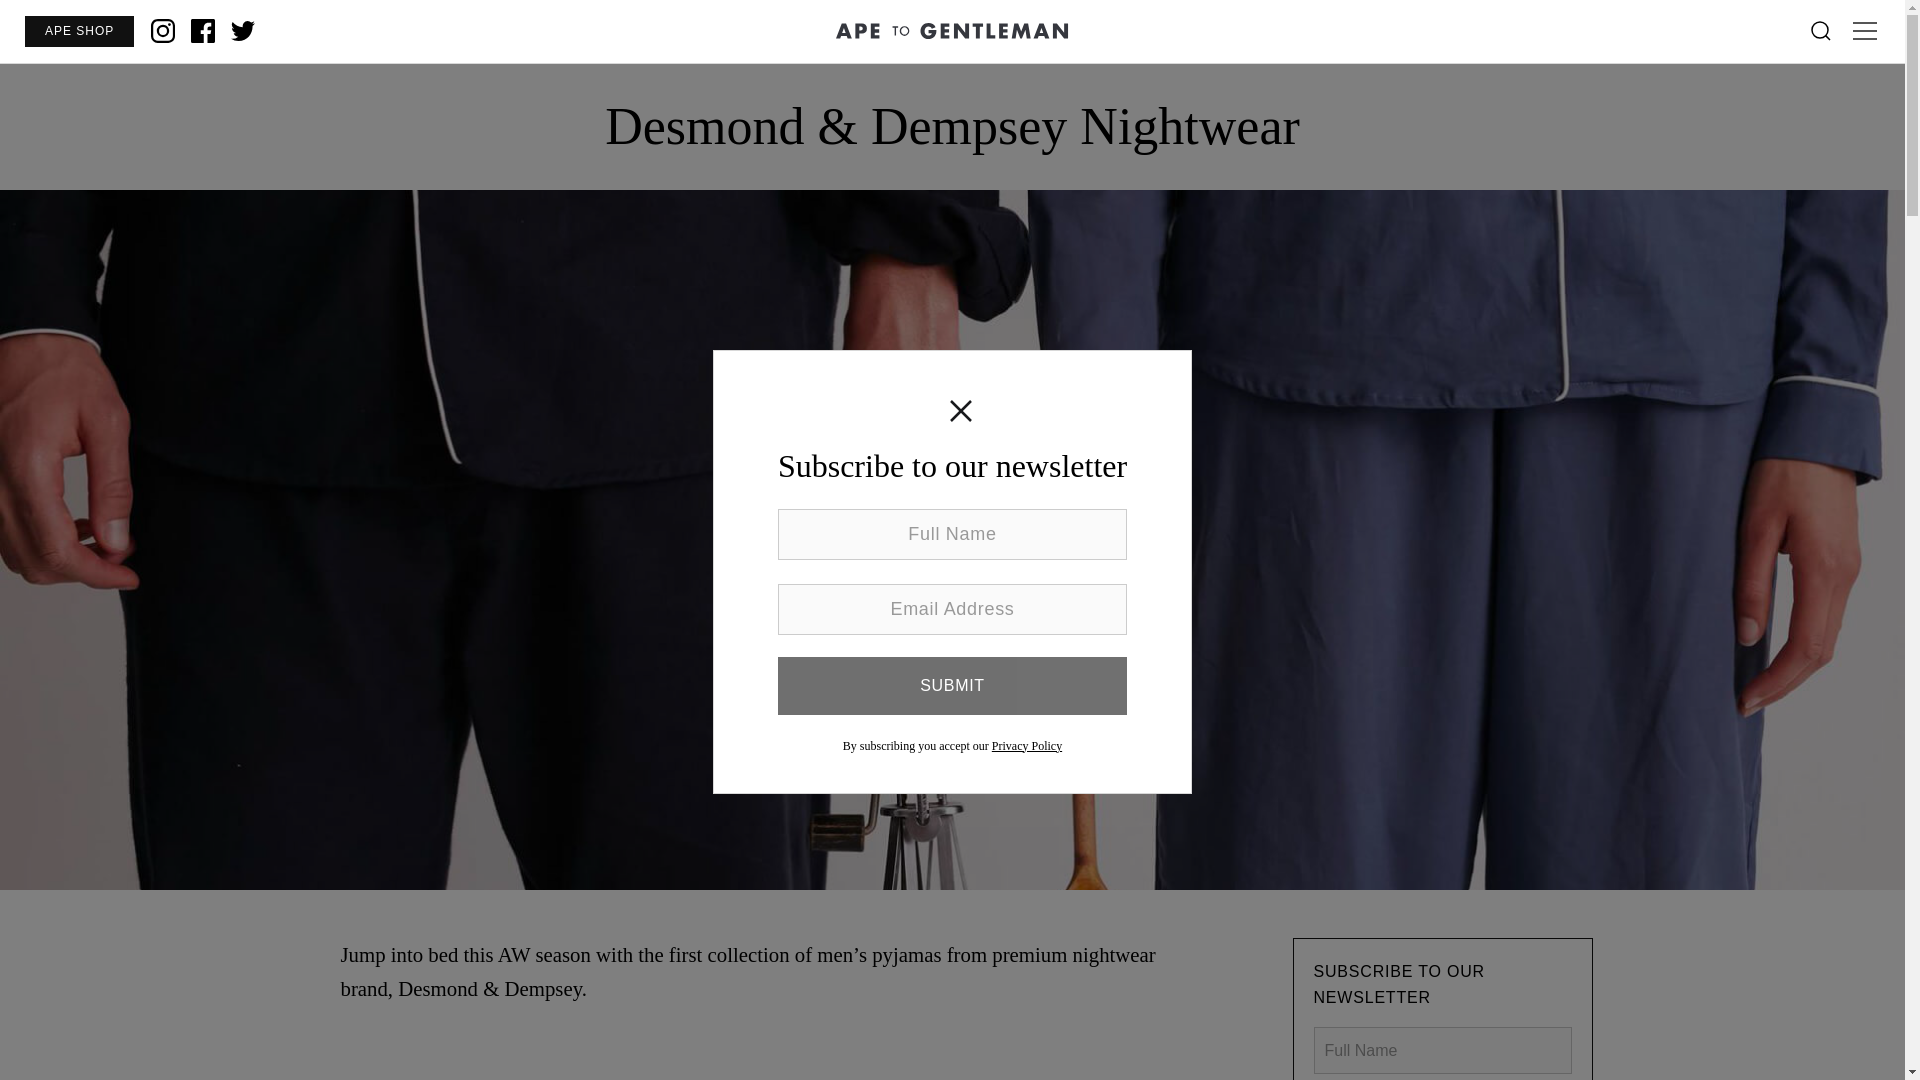 The image size is (1920, 1080). Describe the element at coordinates (78, 31) in the screenshot. I see `Visit Ape's Shop` at that location.